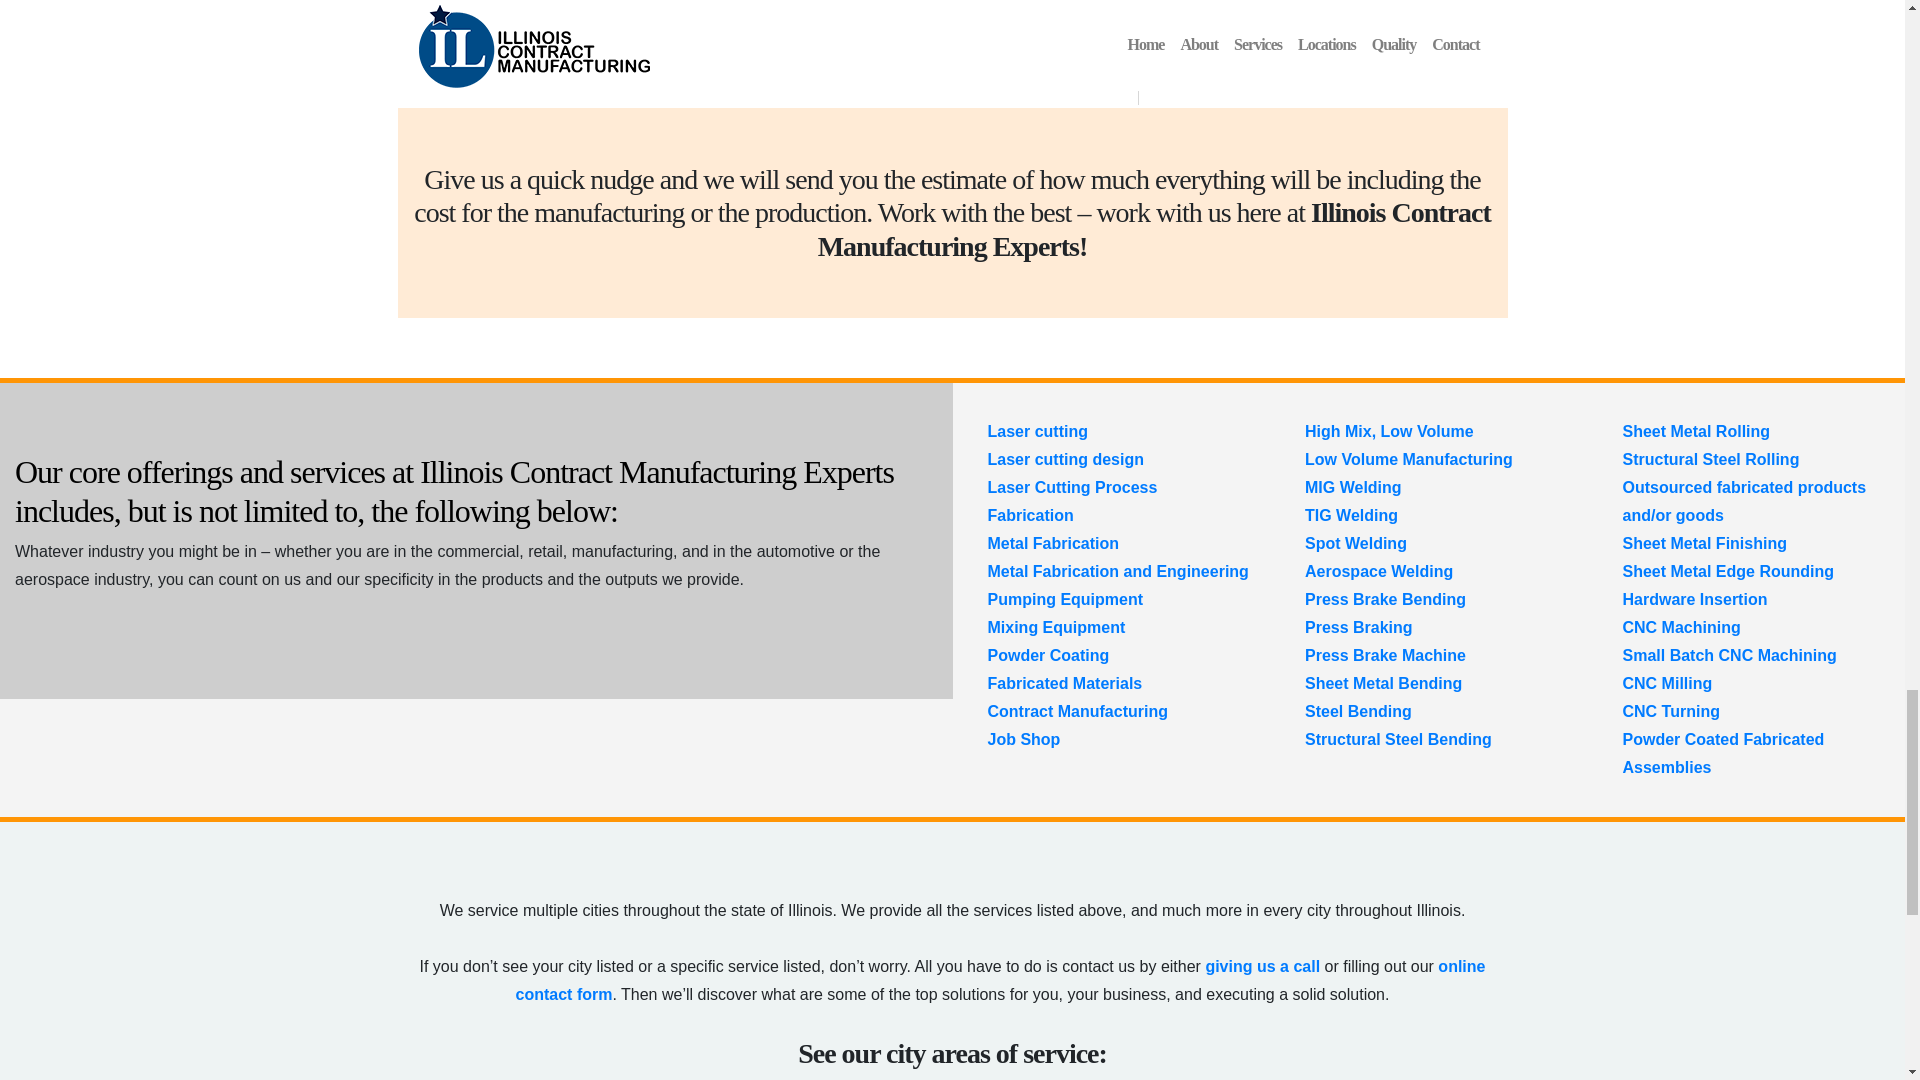 Image resolution: width=1920 pixels, height=1080 pixels. I want to click on Mixing Equipment, so click(1056, 627).